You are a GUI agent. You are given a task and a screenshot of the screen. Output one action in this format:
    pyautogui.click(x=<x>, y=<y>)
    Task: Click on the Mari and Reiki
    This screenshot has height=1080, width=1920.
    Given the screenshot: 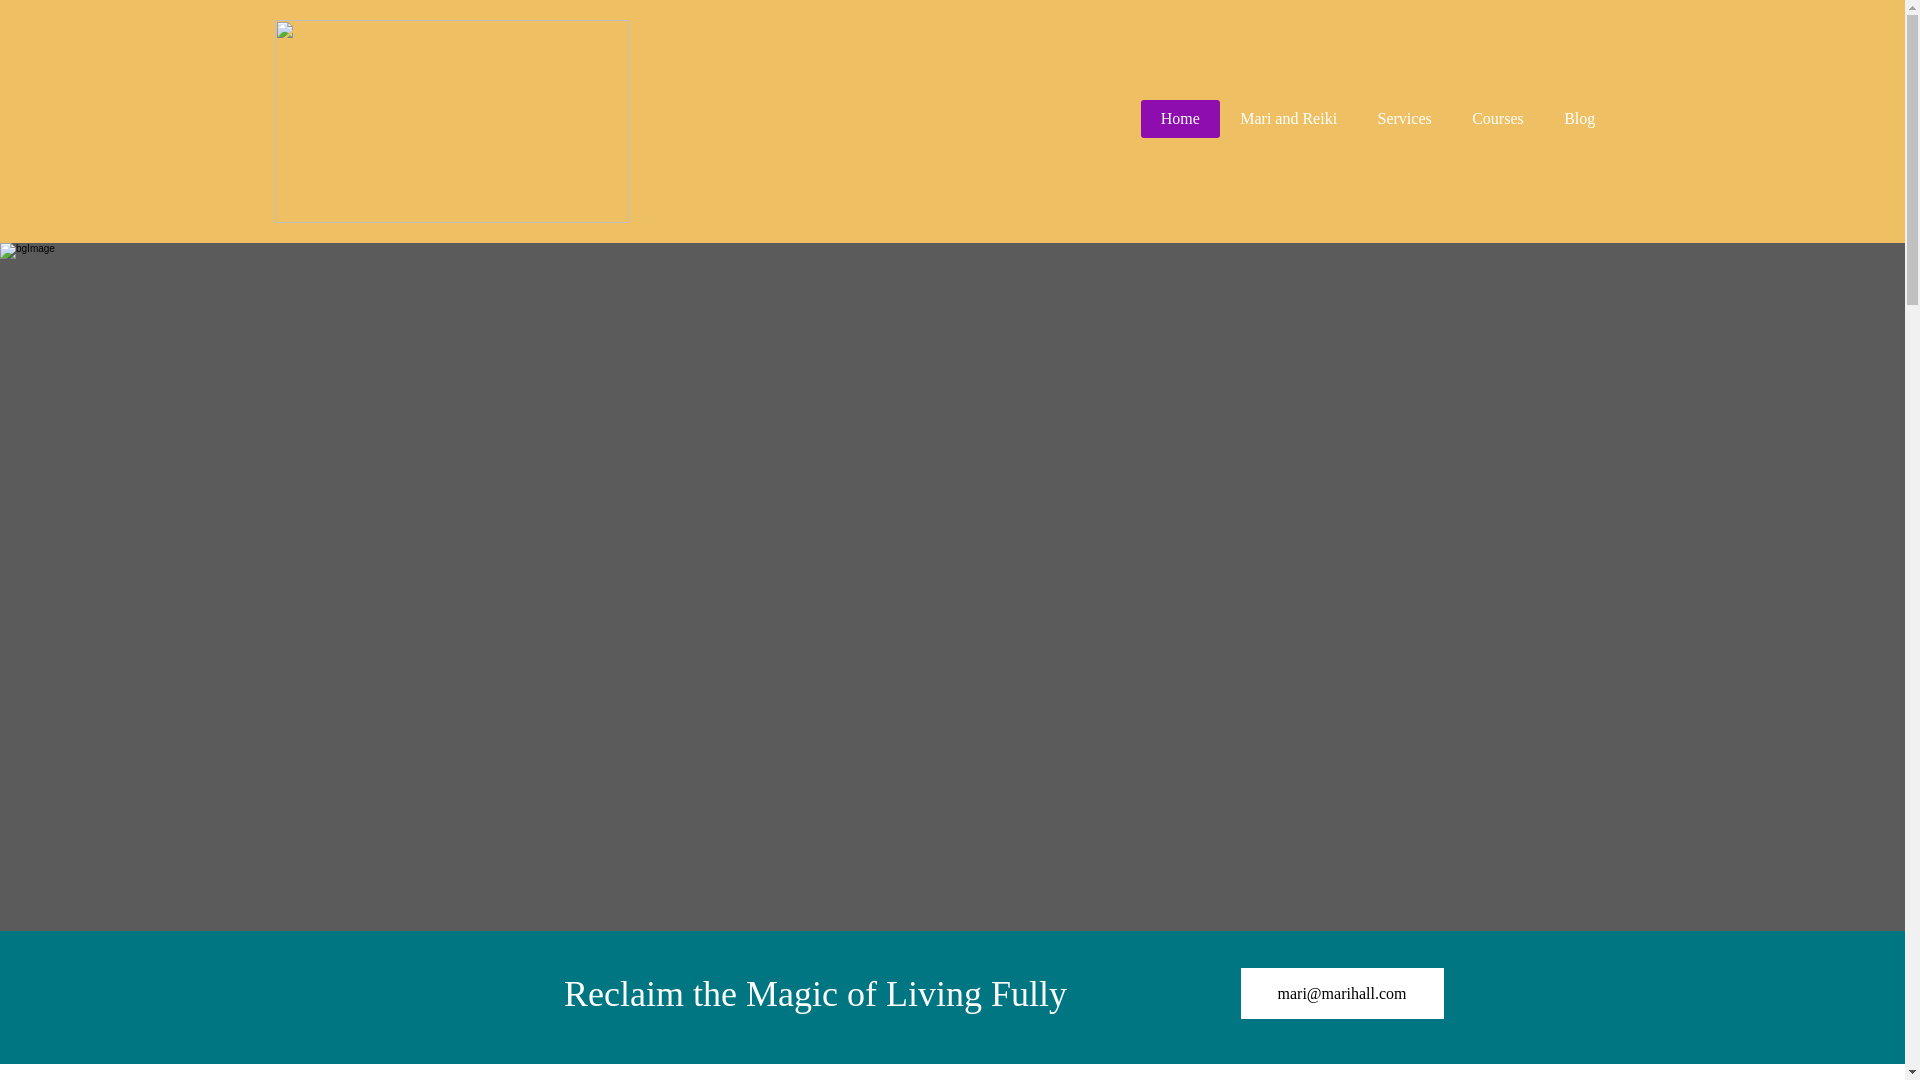 What is the action you would take?
    pyautogui.click(x=1288, y=119)
    